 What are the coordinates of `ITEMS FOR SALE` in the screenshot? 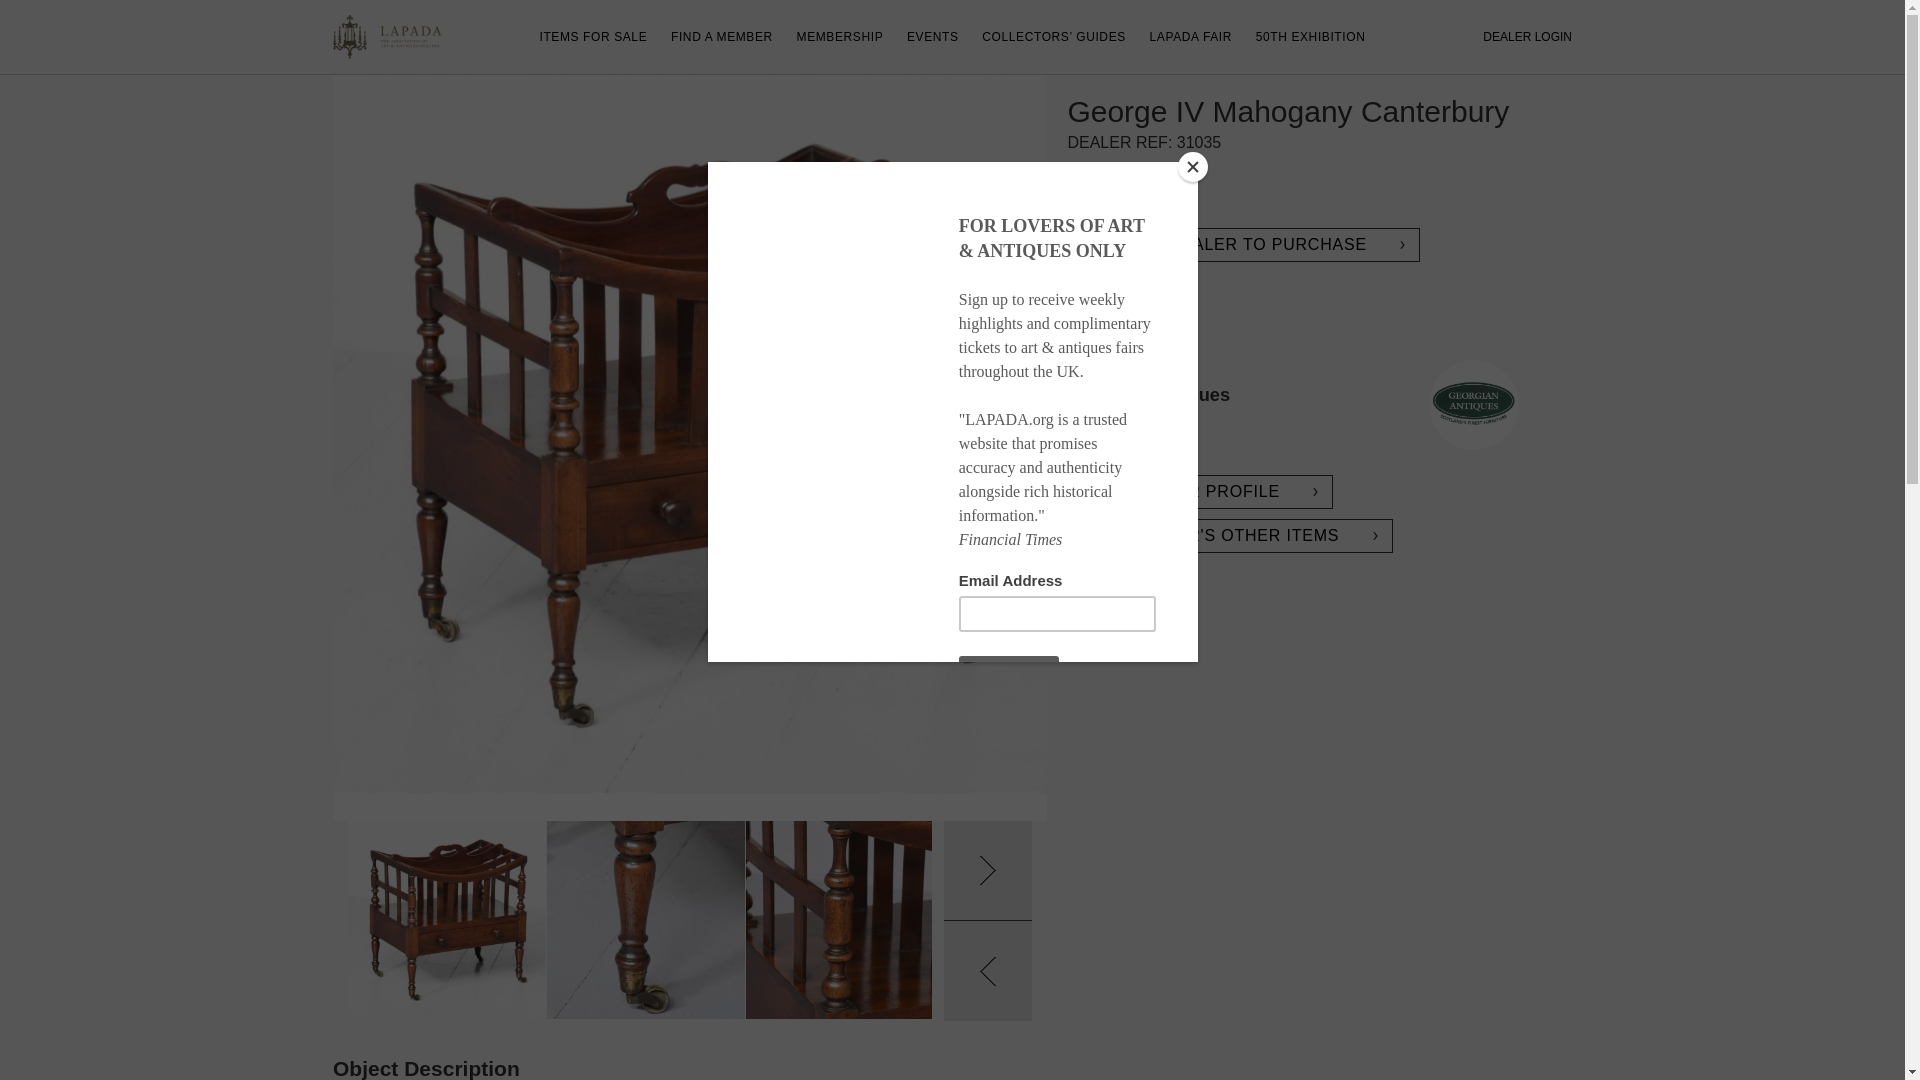 It's located at (1191, 37).